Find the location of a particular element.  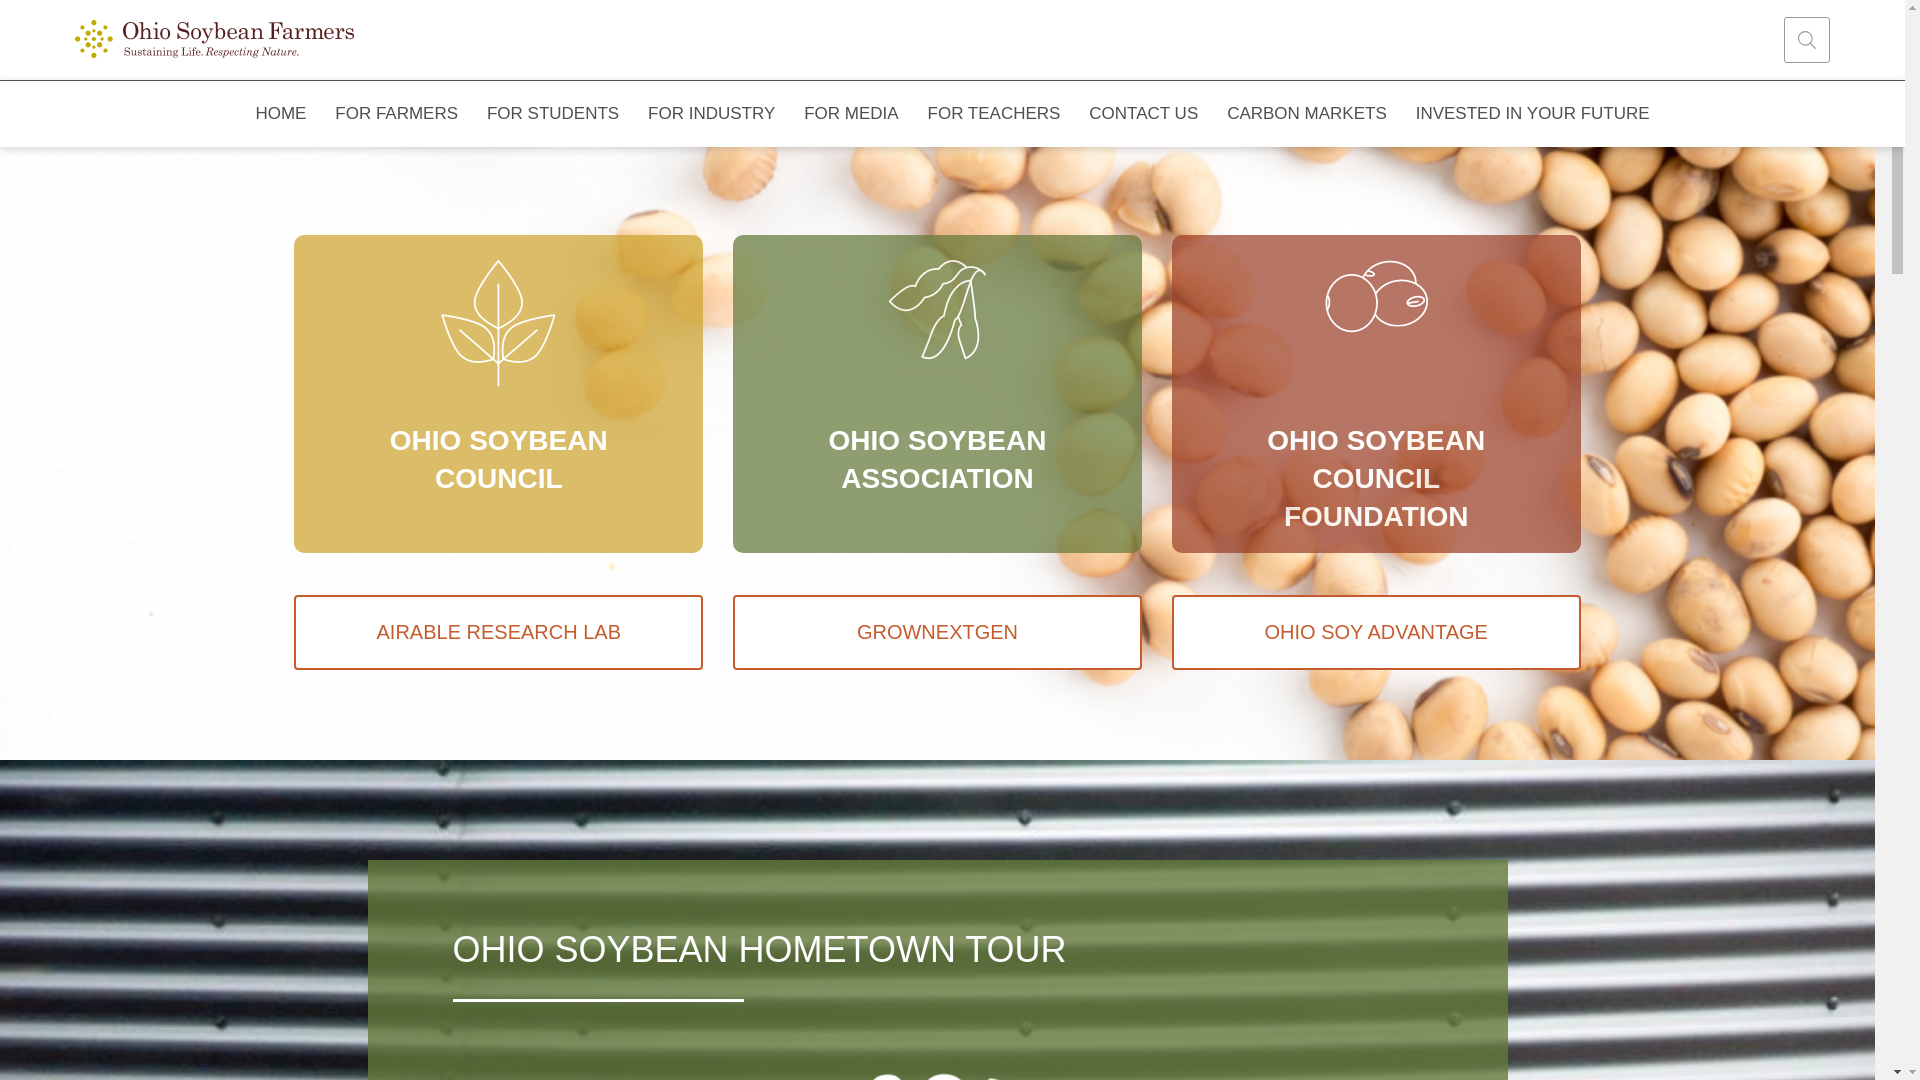

INVESTED IN YOUR FUTURE is located at coordinates (1532, 114).